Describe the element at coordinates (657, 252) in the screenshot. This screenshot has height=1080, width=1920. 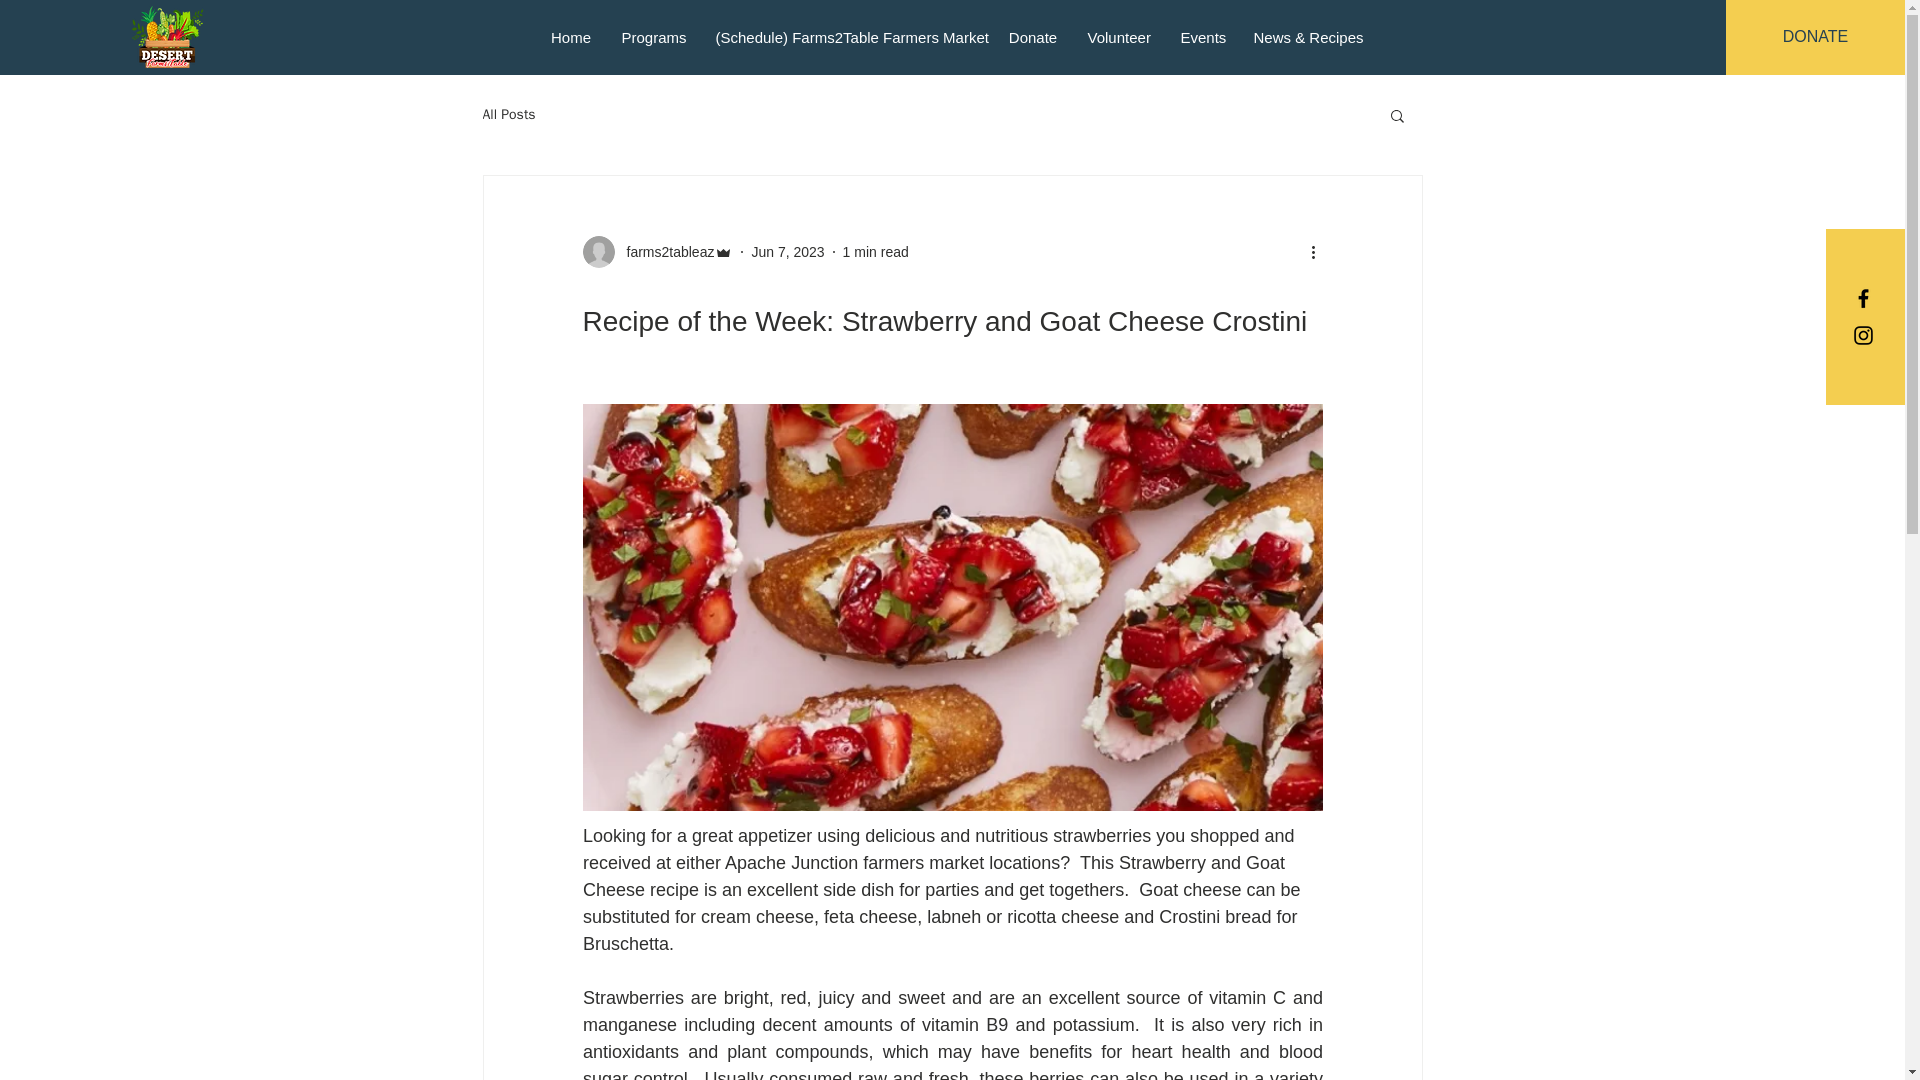
I see `farms2tableaz` at that location.